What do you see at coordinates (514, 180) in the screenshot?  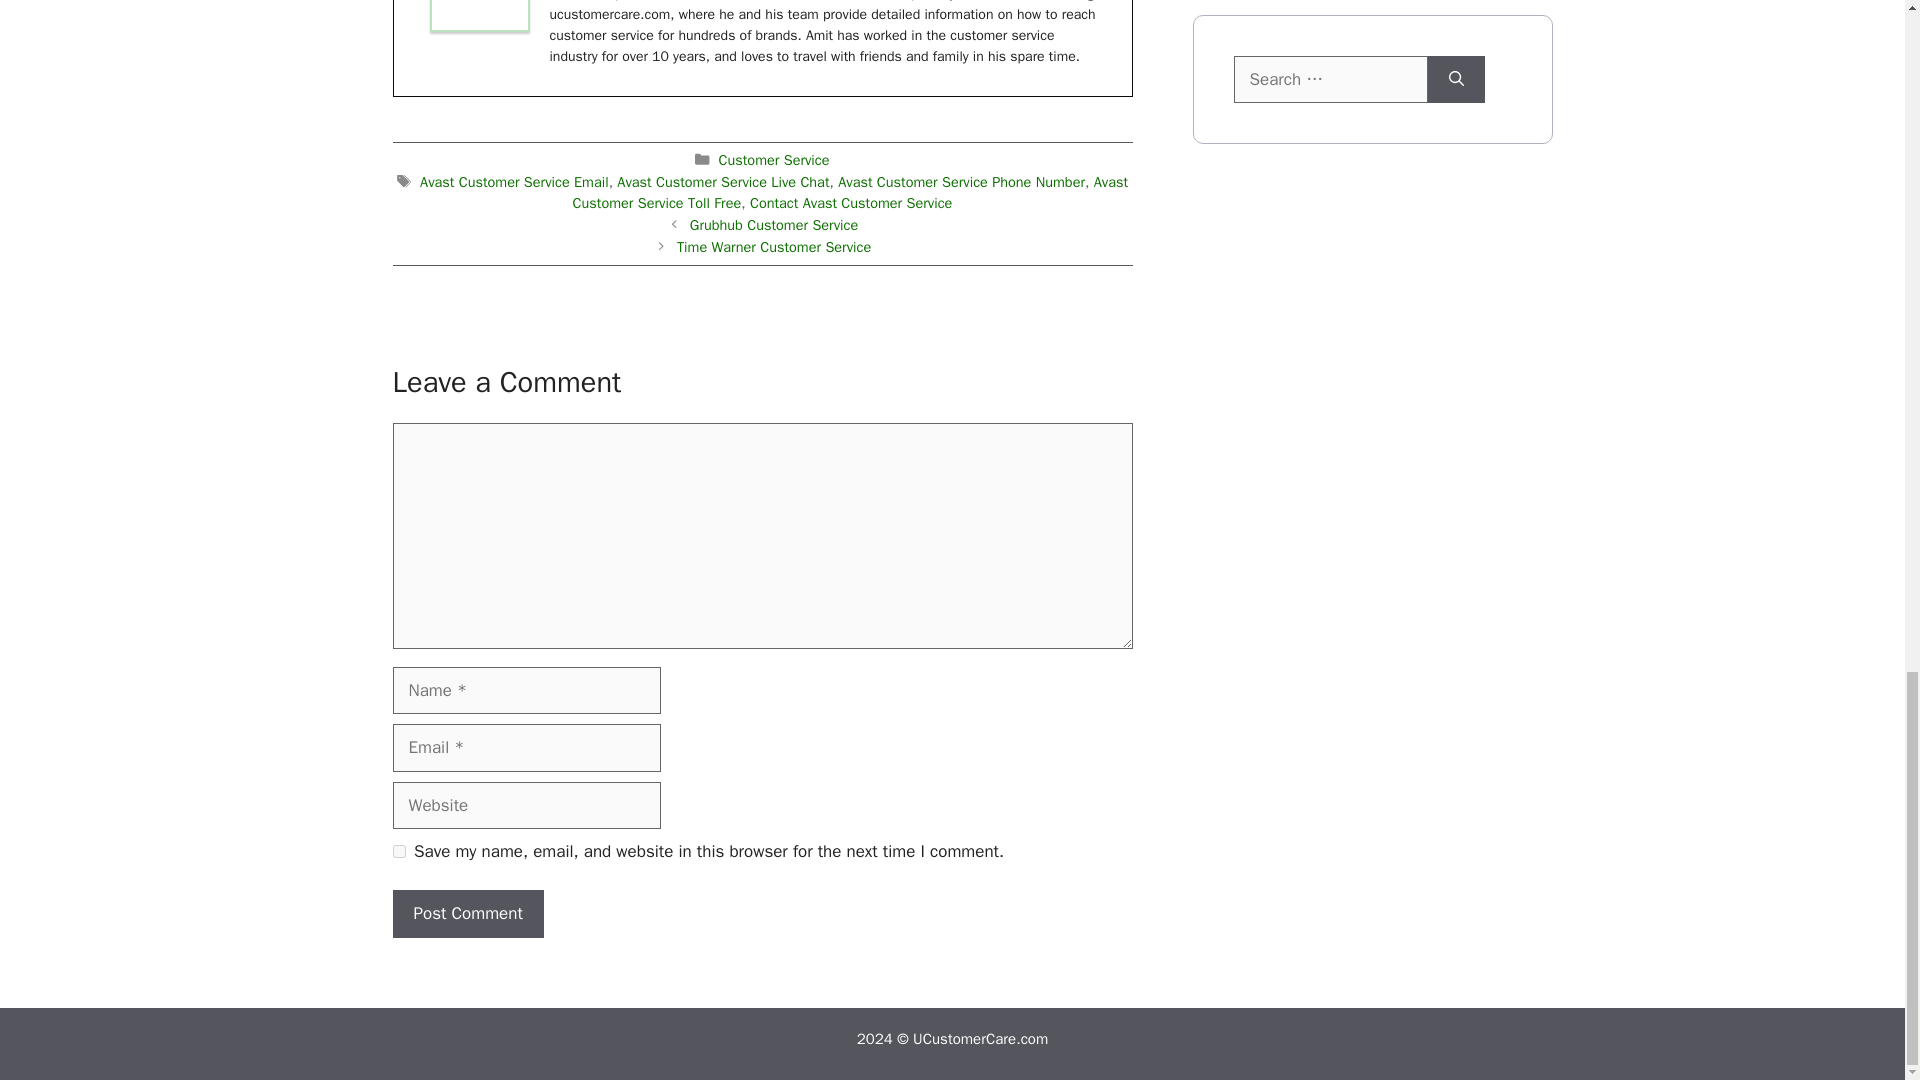 I see `Avast Customer Service Email` at bounding box center [514, 180].